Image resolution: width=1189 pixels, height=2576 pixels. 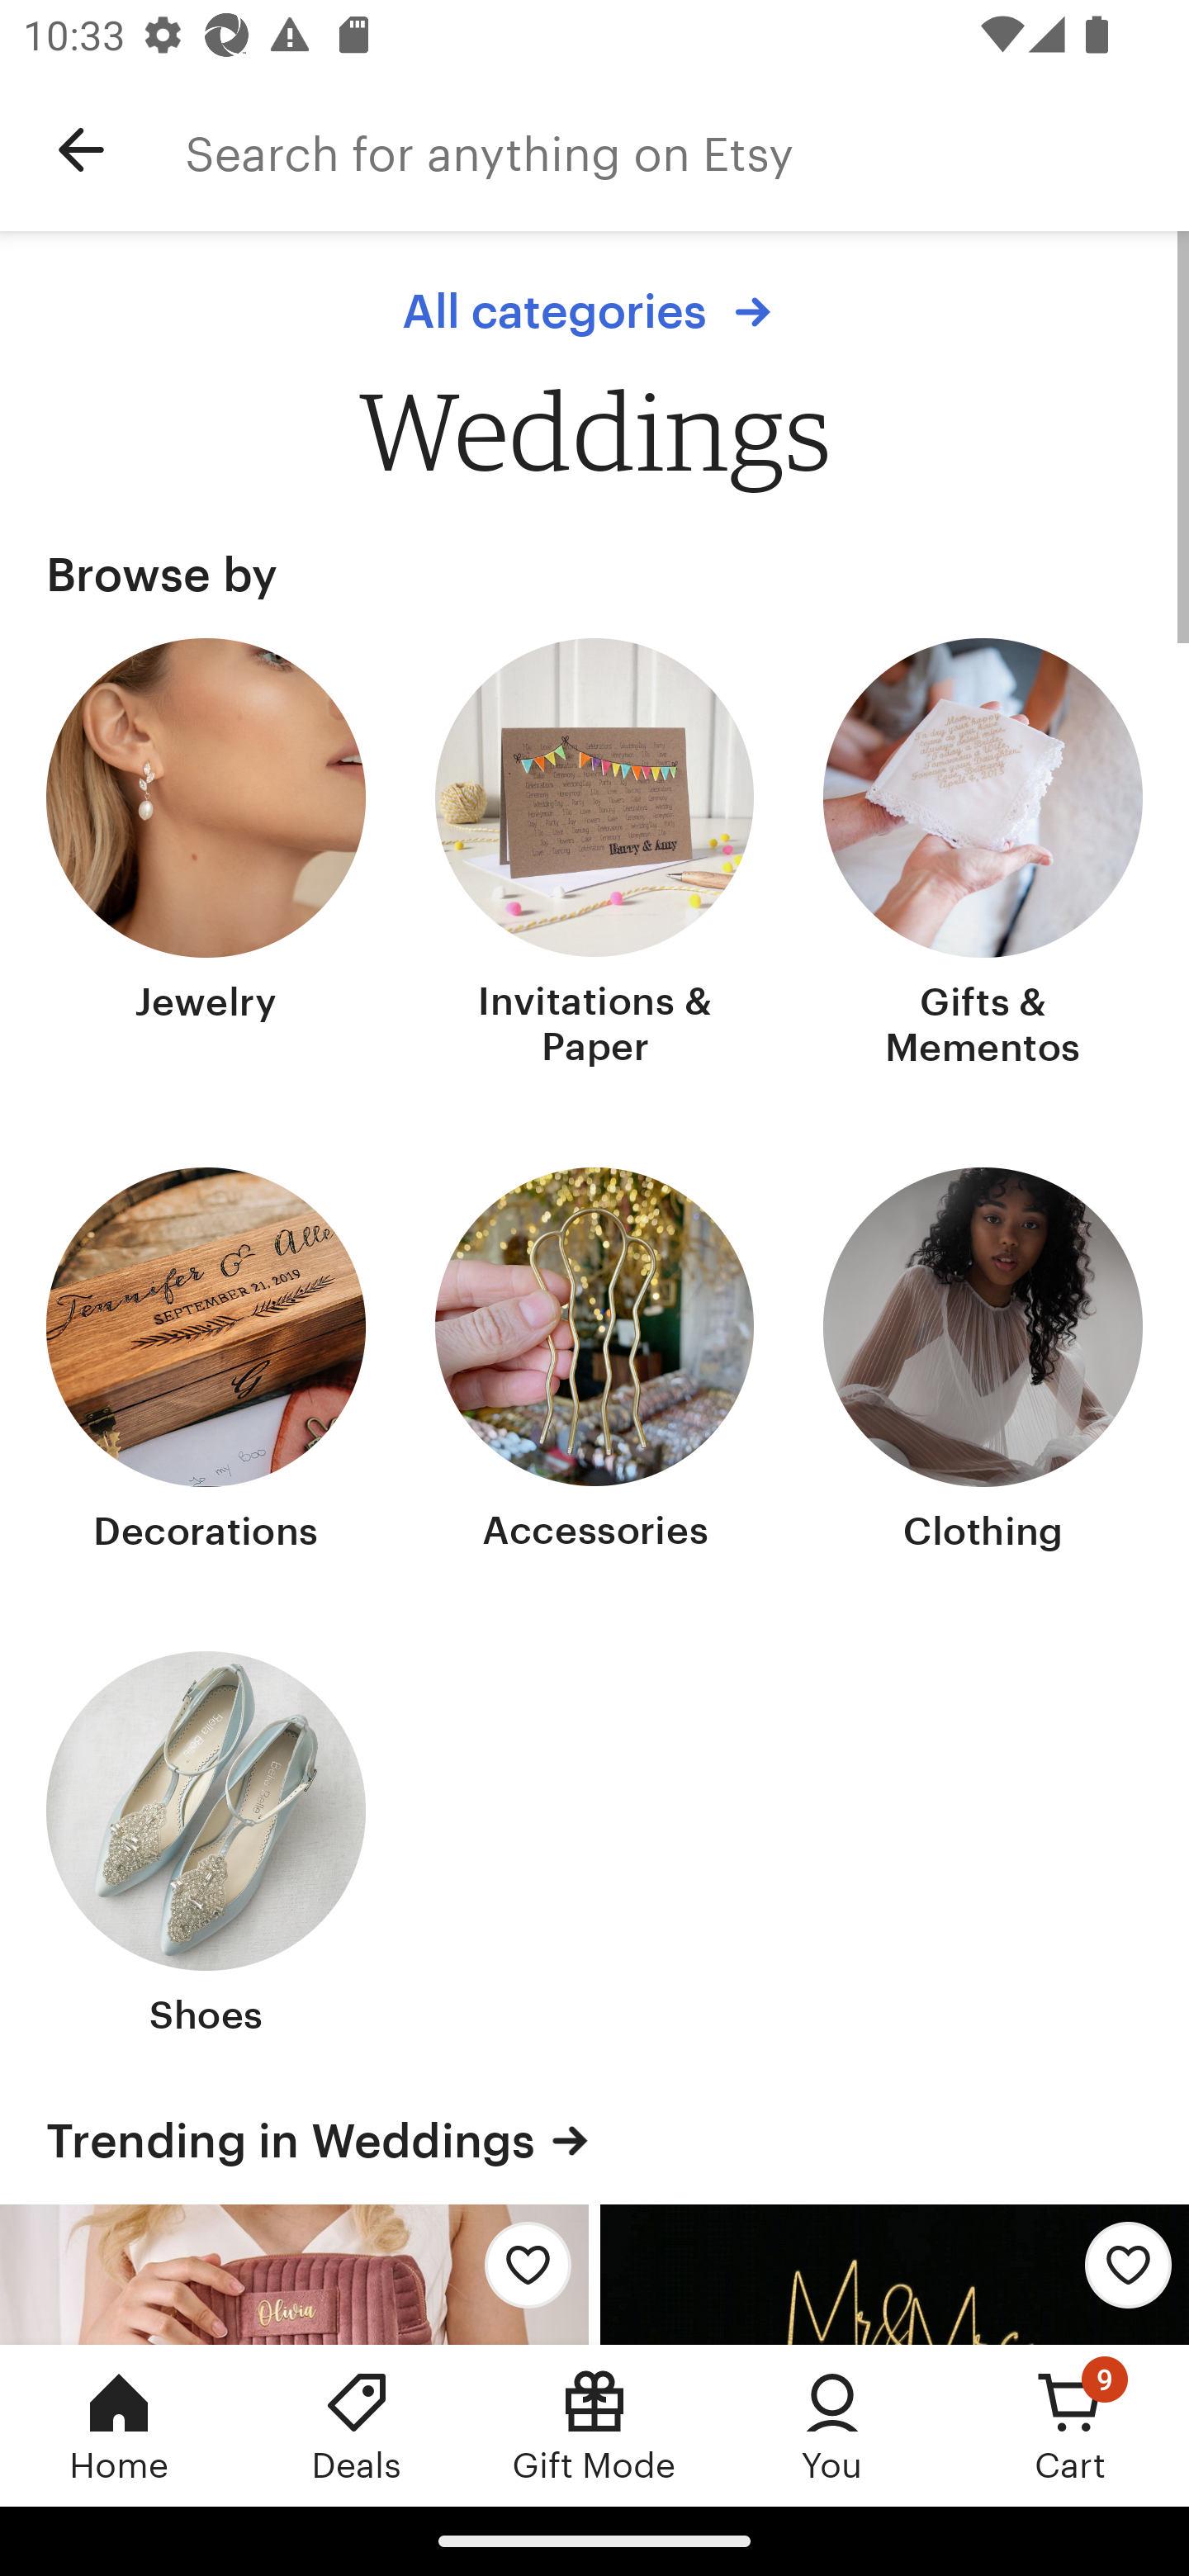 What do you see at coordinates (594, 1362) in the screenshot?
I see `Accessories` at bounding box center [594, 1362].